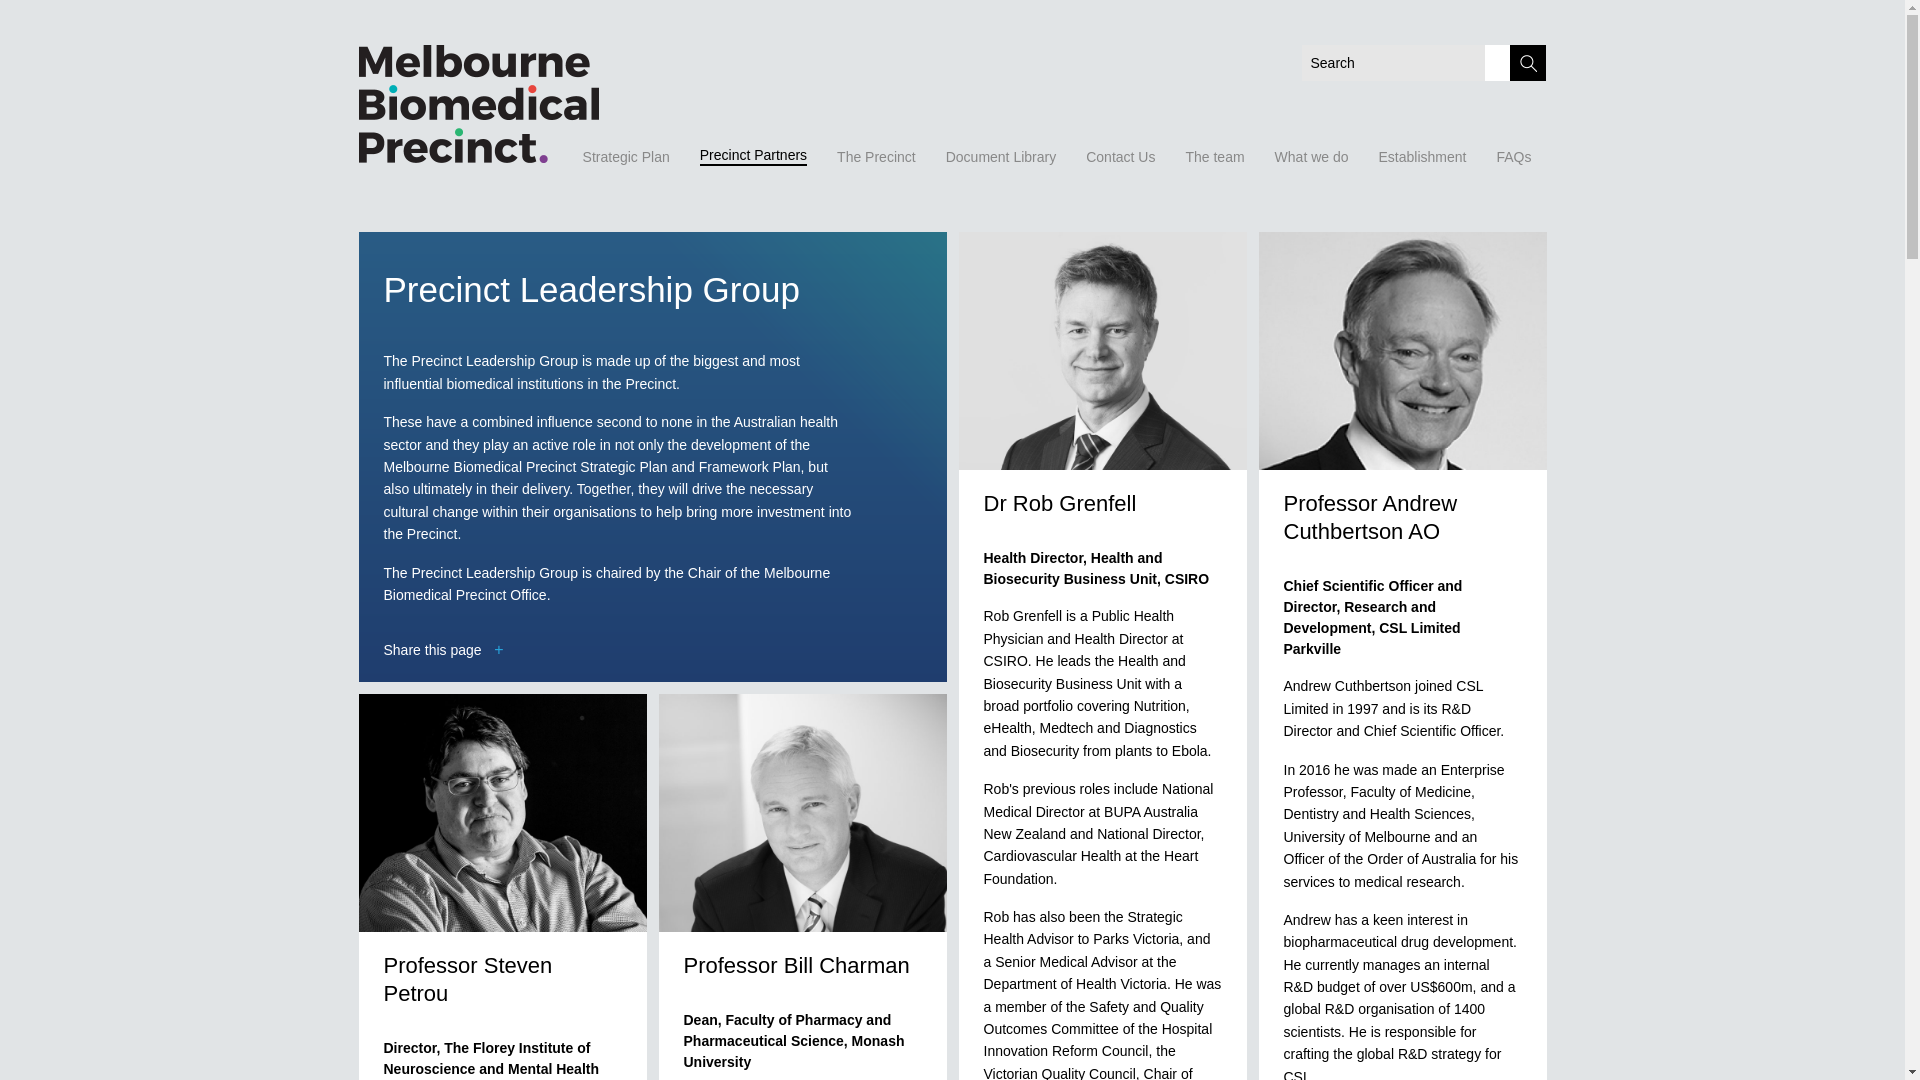 This screenshot has height=1080, width=1920. What do you see at coordinates (1512, 156) in the screenshot?
I see `FAQs` at bounding box center [1512, 156].